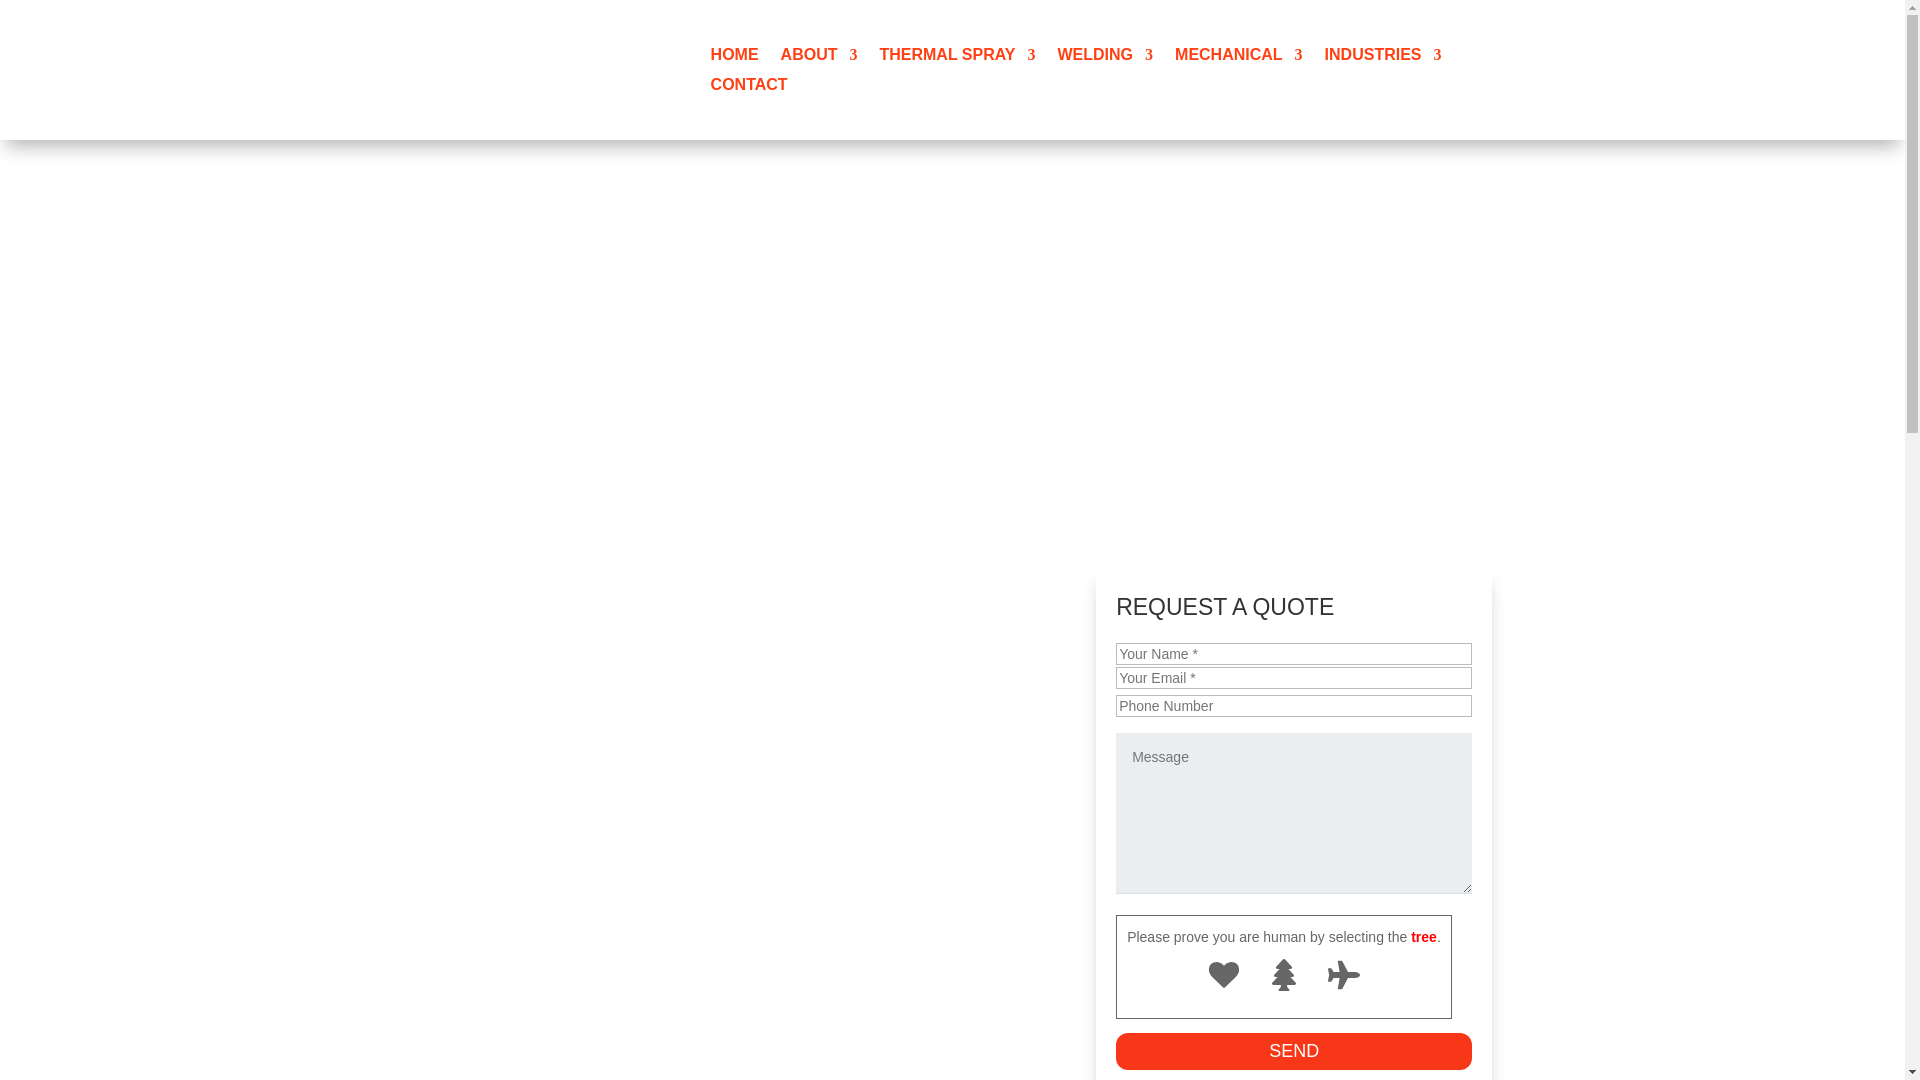  I want to click on INDUSTRIES, so click(1382, 58).